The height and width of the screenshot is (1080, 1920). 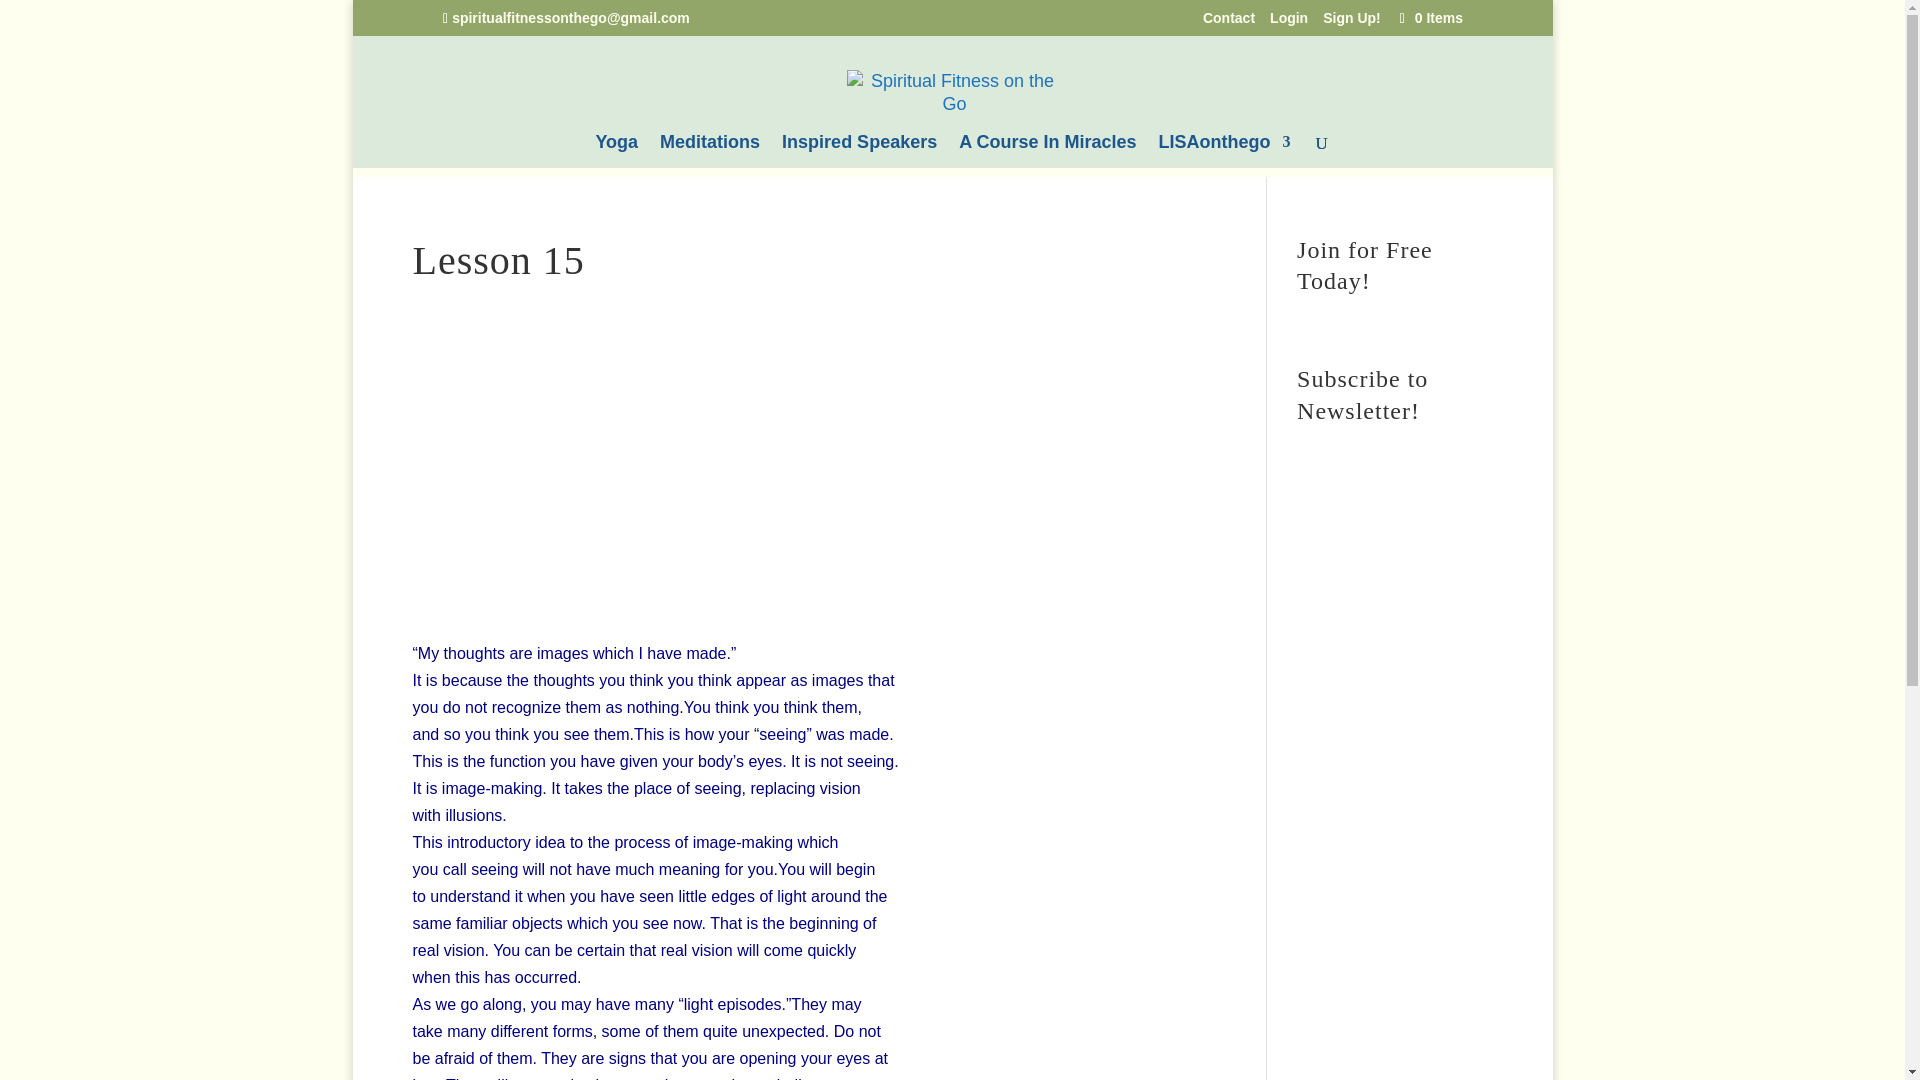 What do you see at coordinates (858, 151) in the screenshot?
I see `Inspired Speakers` at bounding box center [858, 151].